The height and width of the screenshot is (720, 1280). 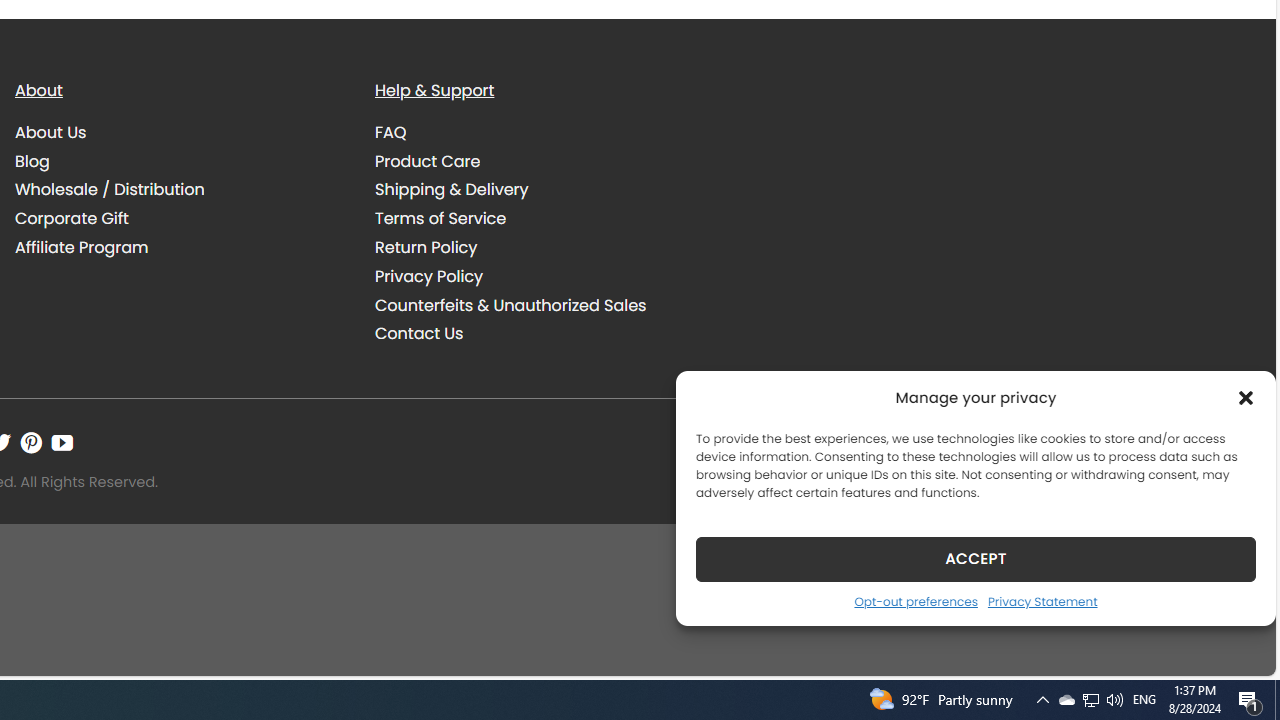 I want to click on Wholesale / Distribution, so click(x=110, y=190).